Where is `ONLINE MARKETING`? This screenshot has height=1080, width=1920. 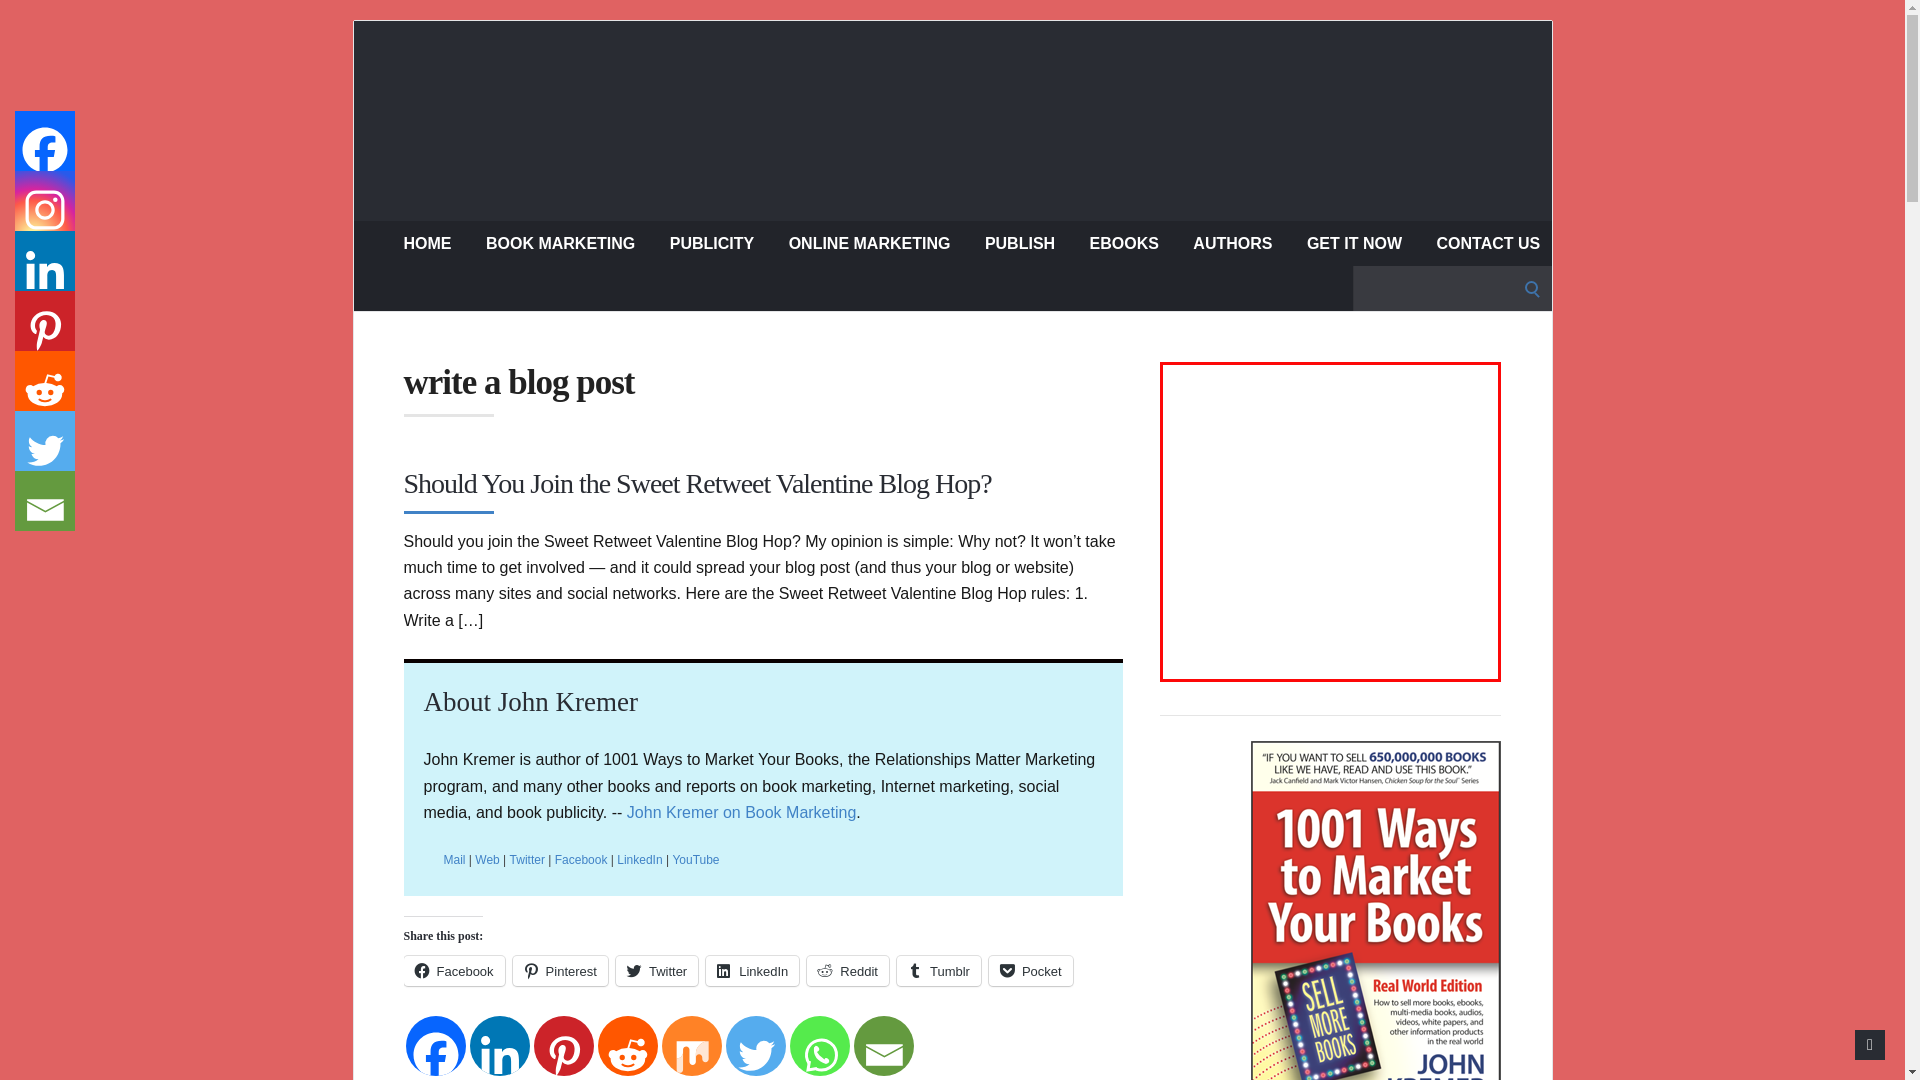
ONLINE MARKETING is located at coordinates (870, 243).